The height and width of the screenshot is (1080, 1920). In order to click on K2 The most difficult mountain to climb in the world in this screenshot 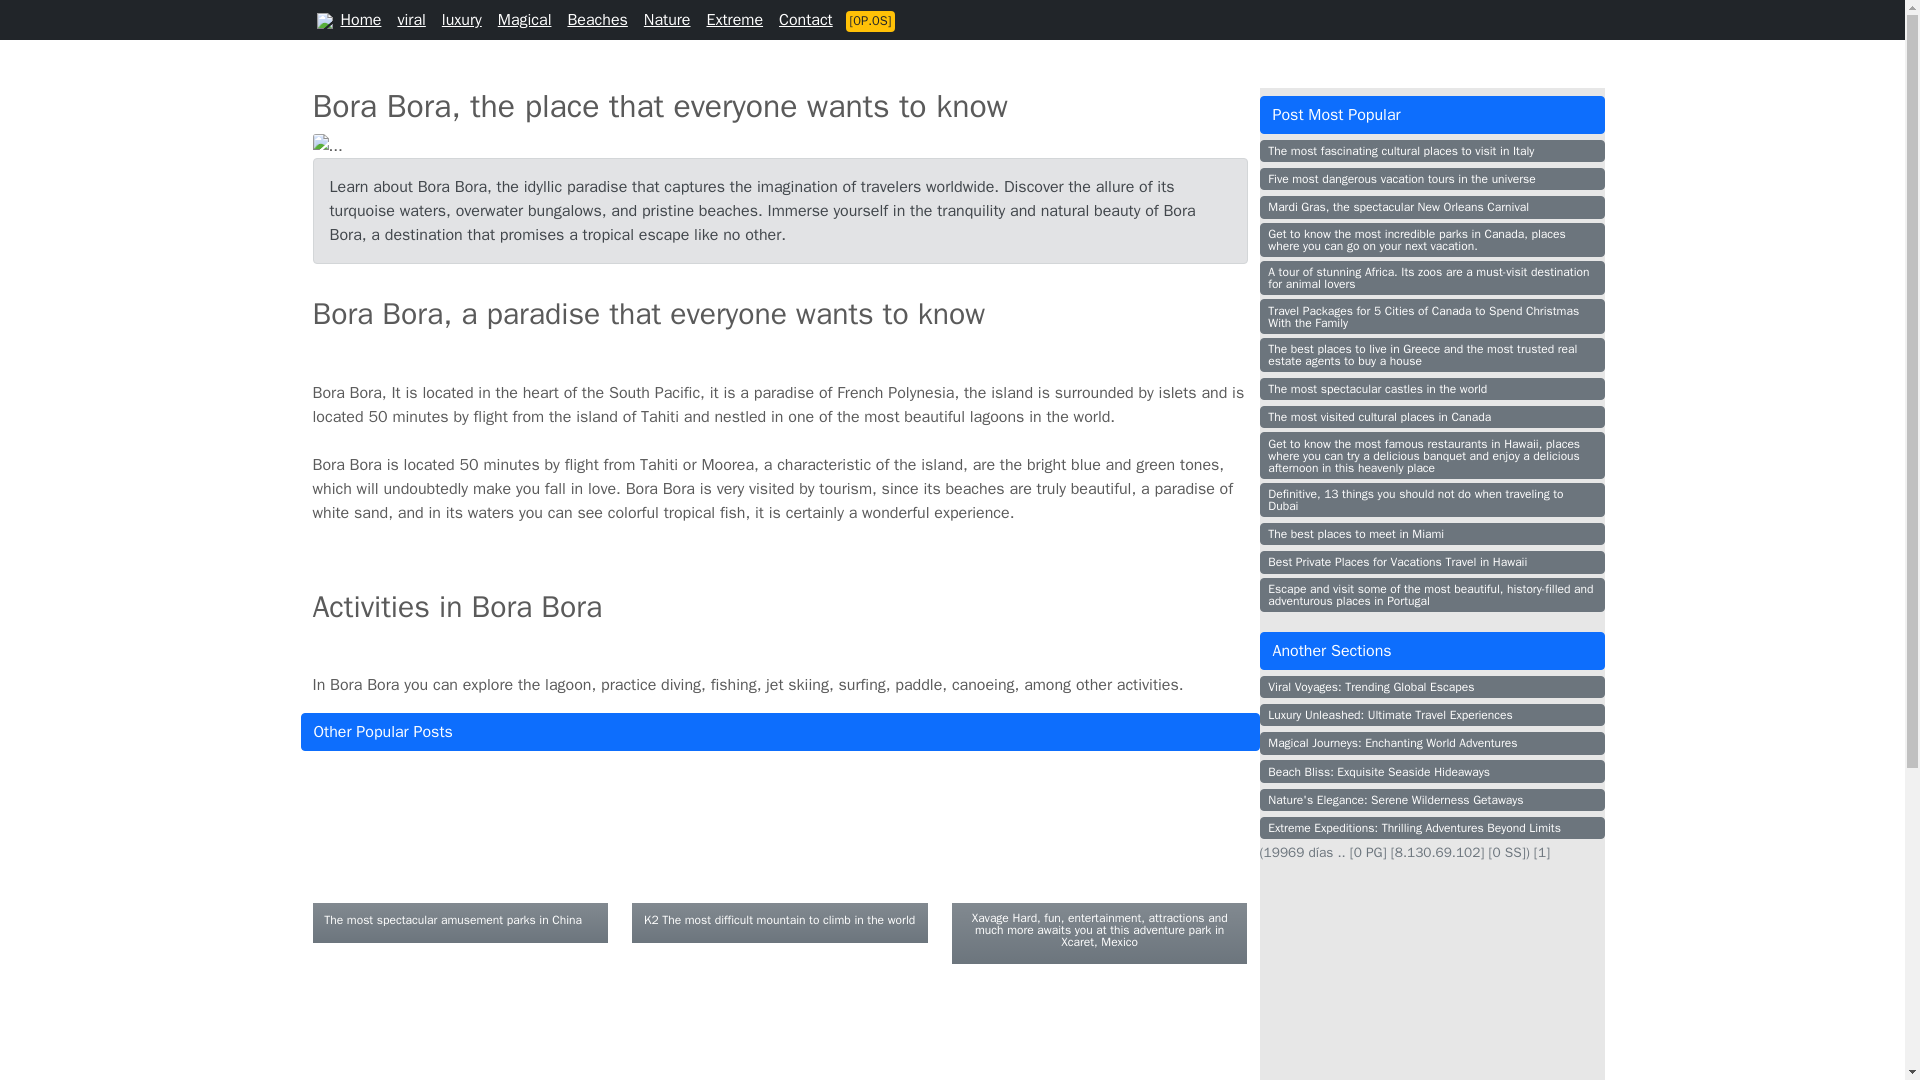, I will do `click(779, 918)`.